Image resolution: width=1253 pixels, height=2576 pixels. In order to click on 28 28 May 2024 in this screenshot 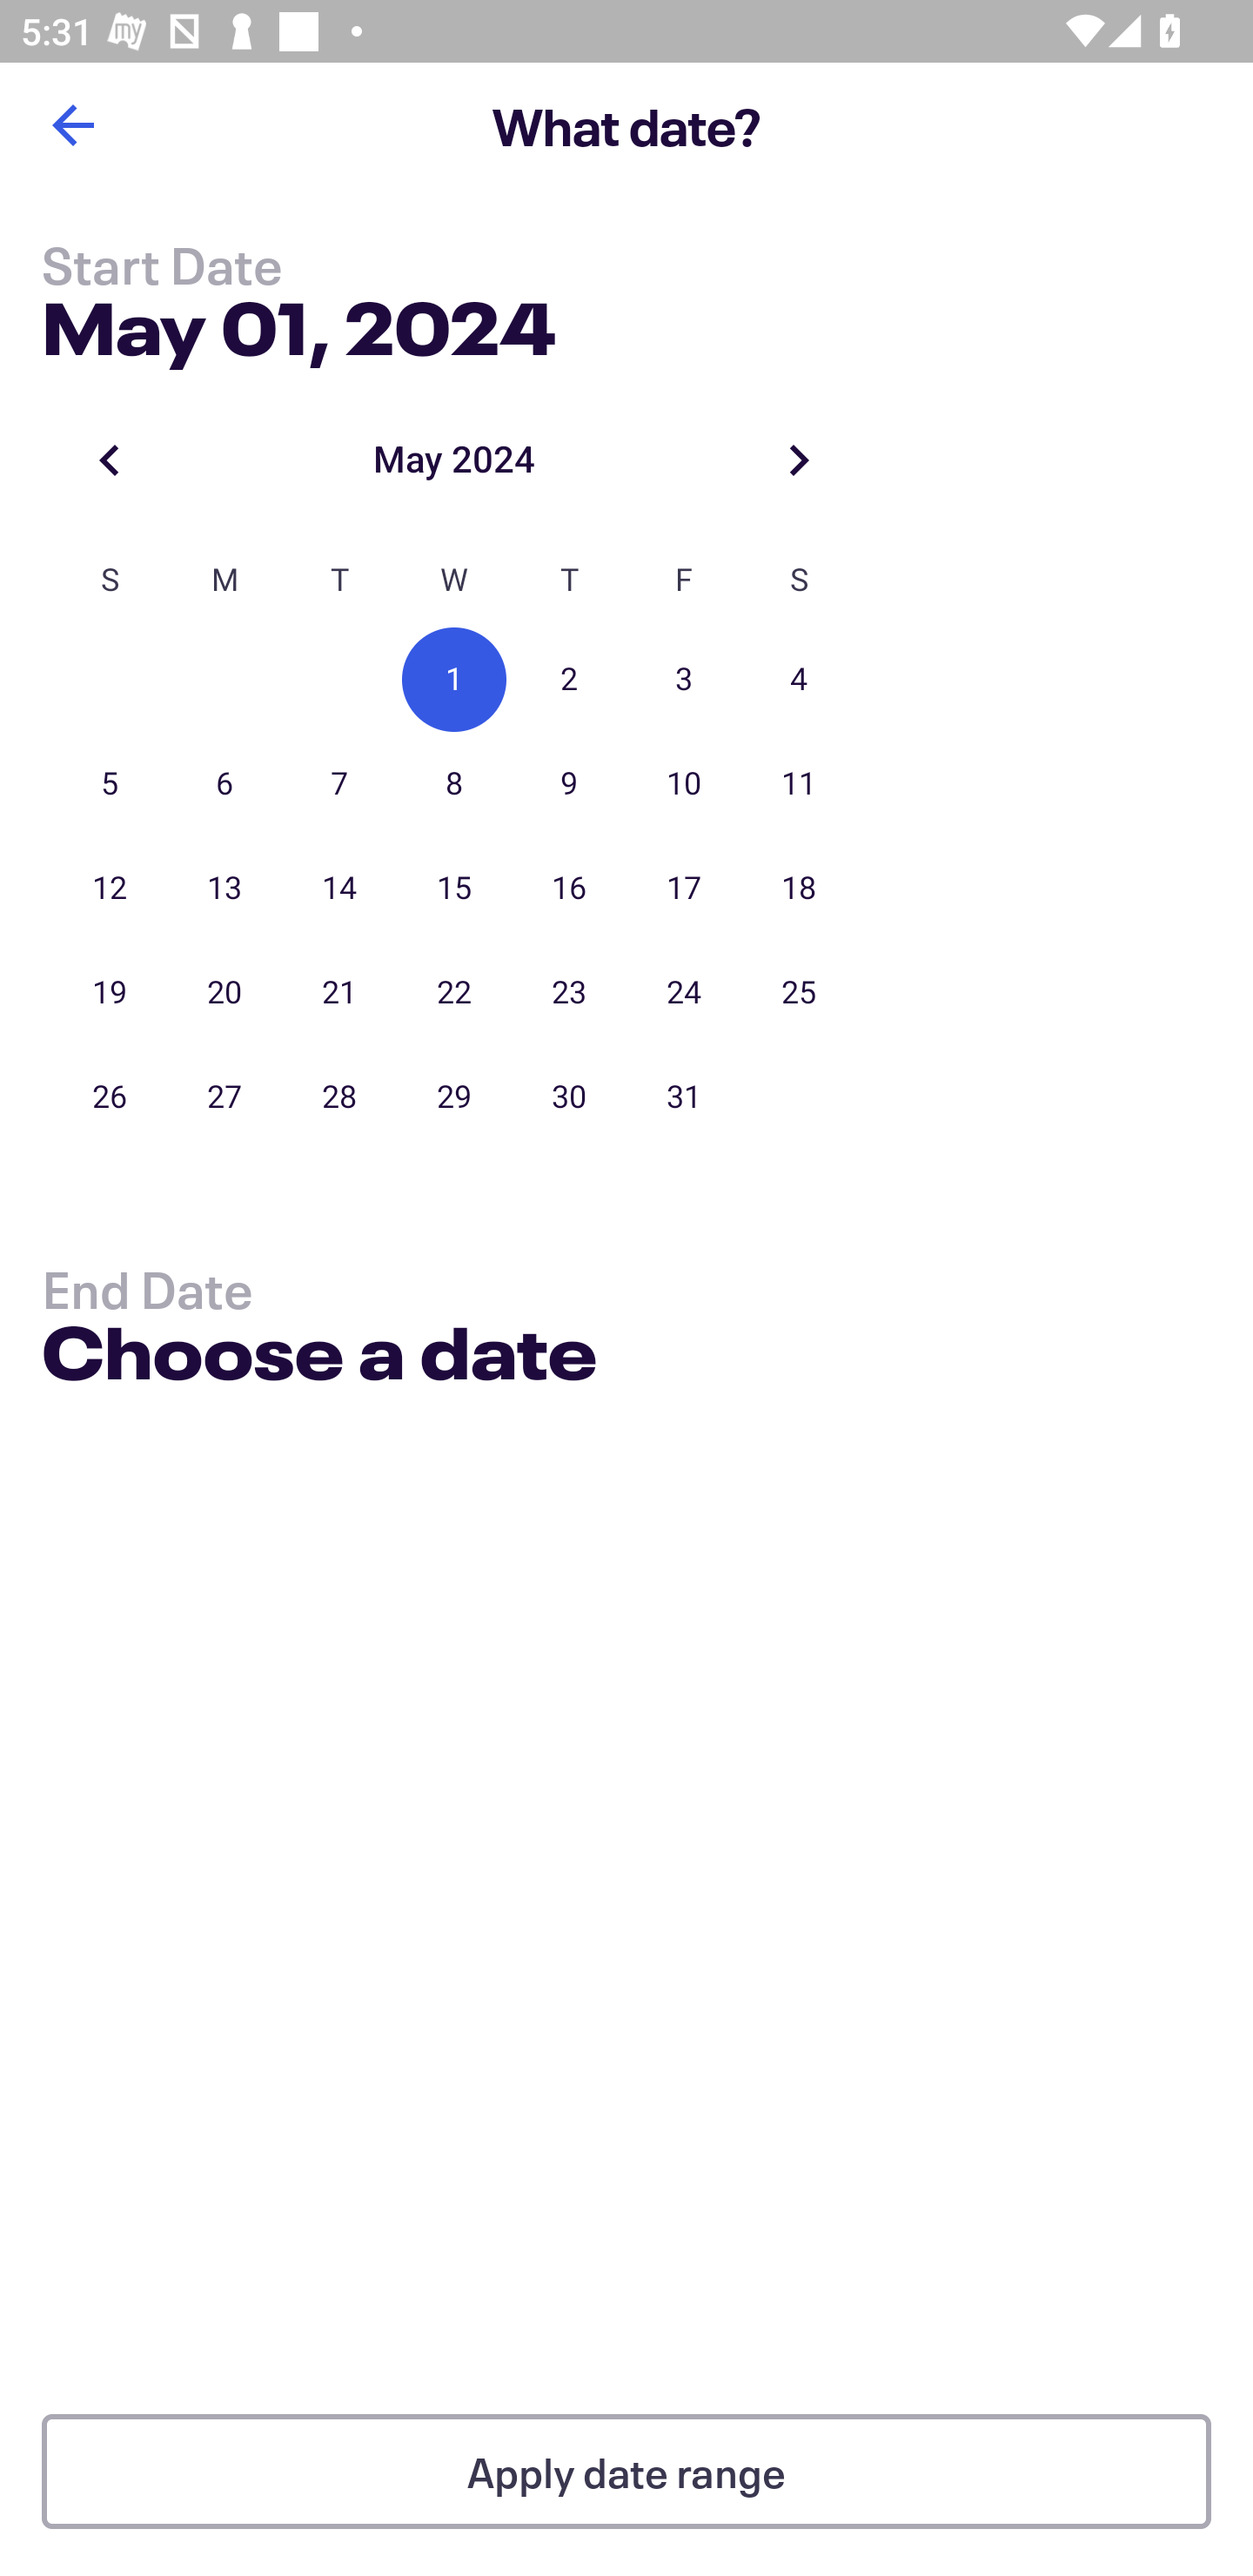, I will do `click(339, 1097)`.